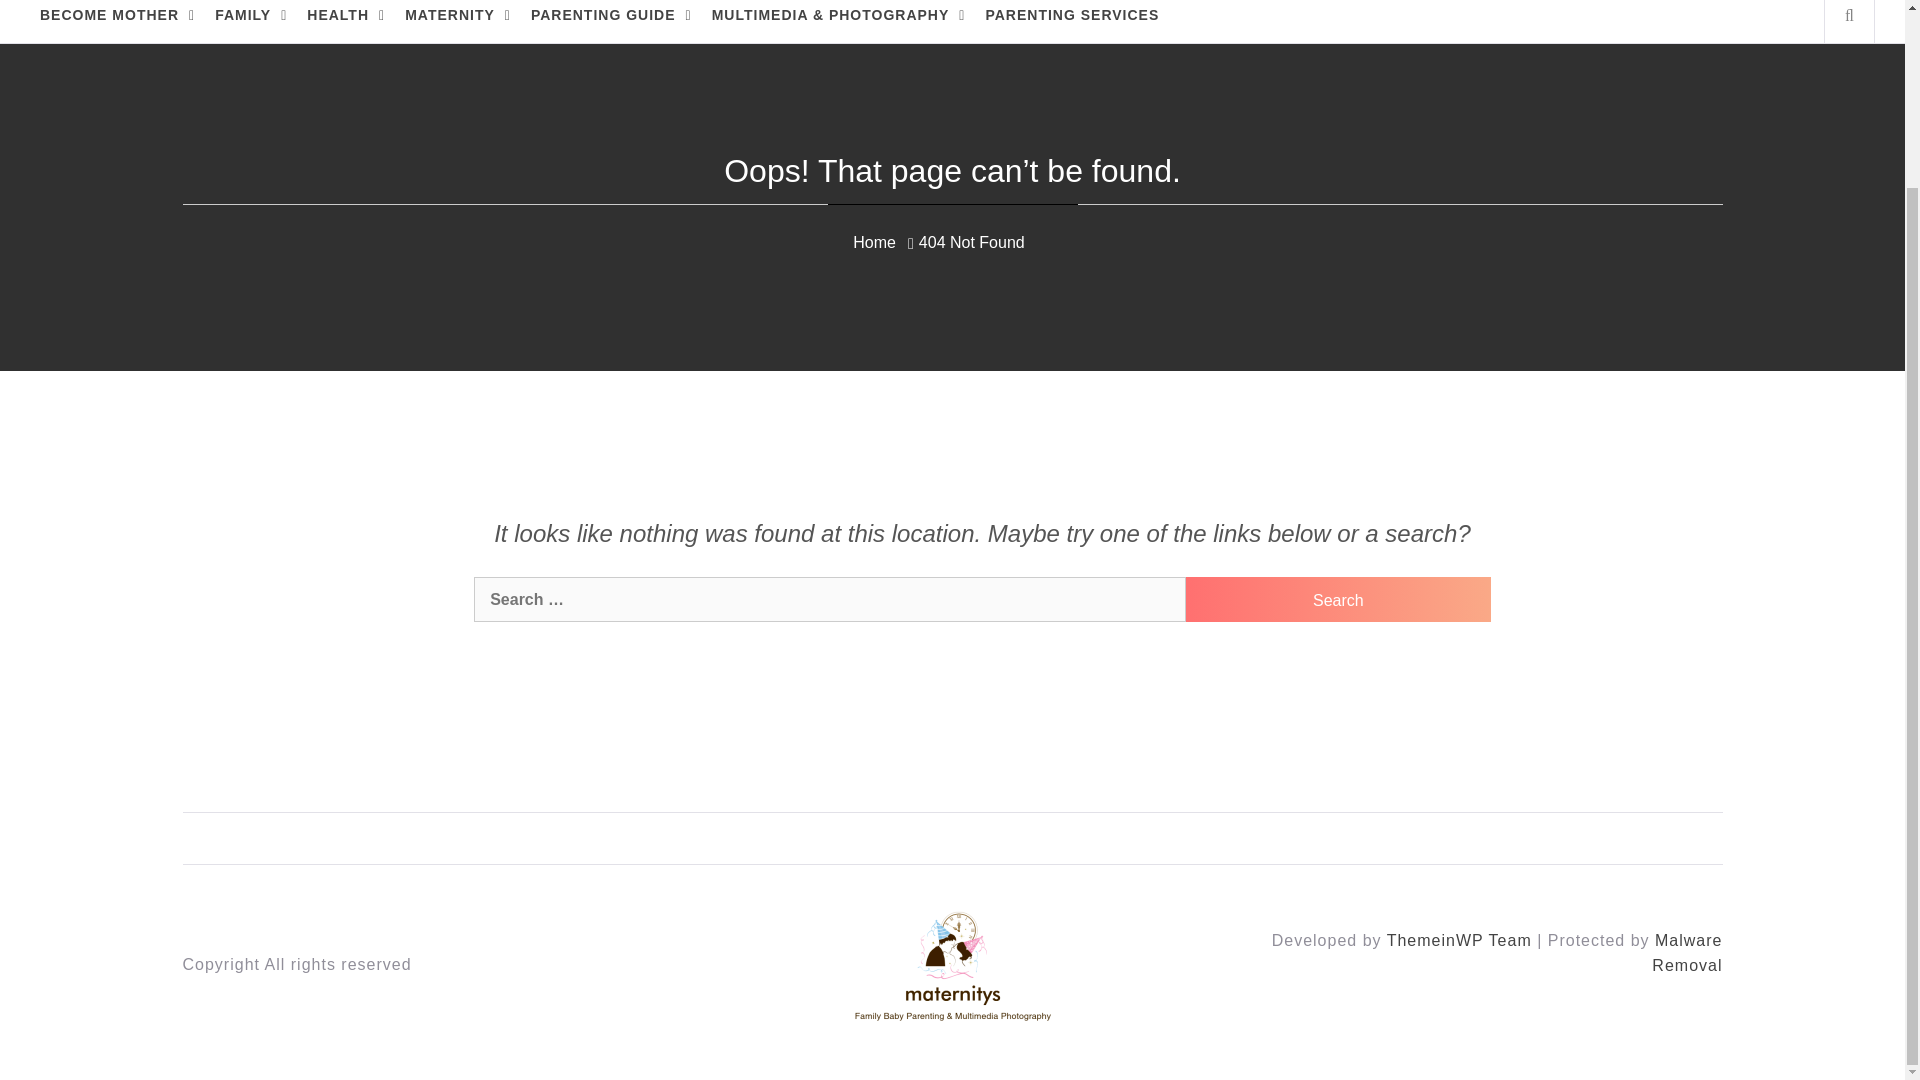 The image size is (1920, 1080). What do you see at coordinates (346, 22) in the screenshot?
I see `HEALTH` at bounding box center [346, 22].